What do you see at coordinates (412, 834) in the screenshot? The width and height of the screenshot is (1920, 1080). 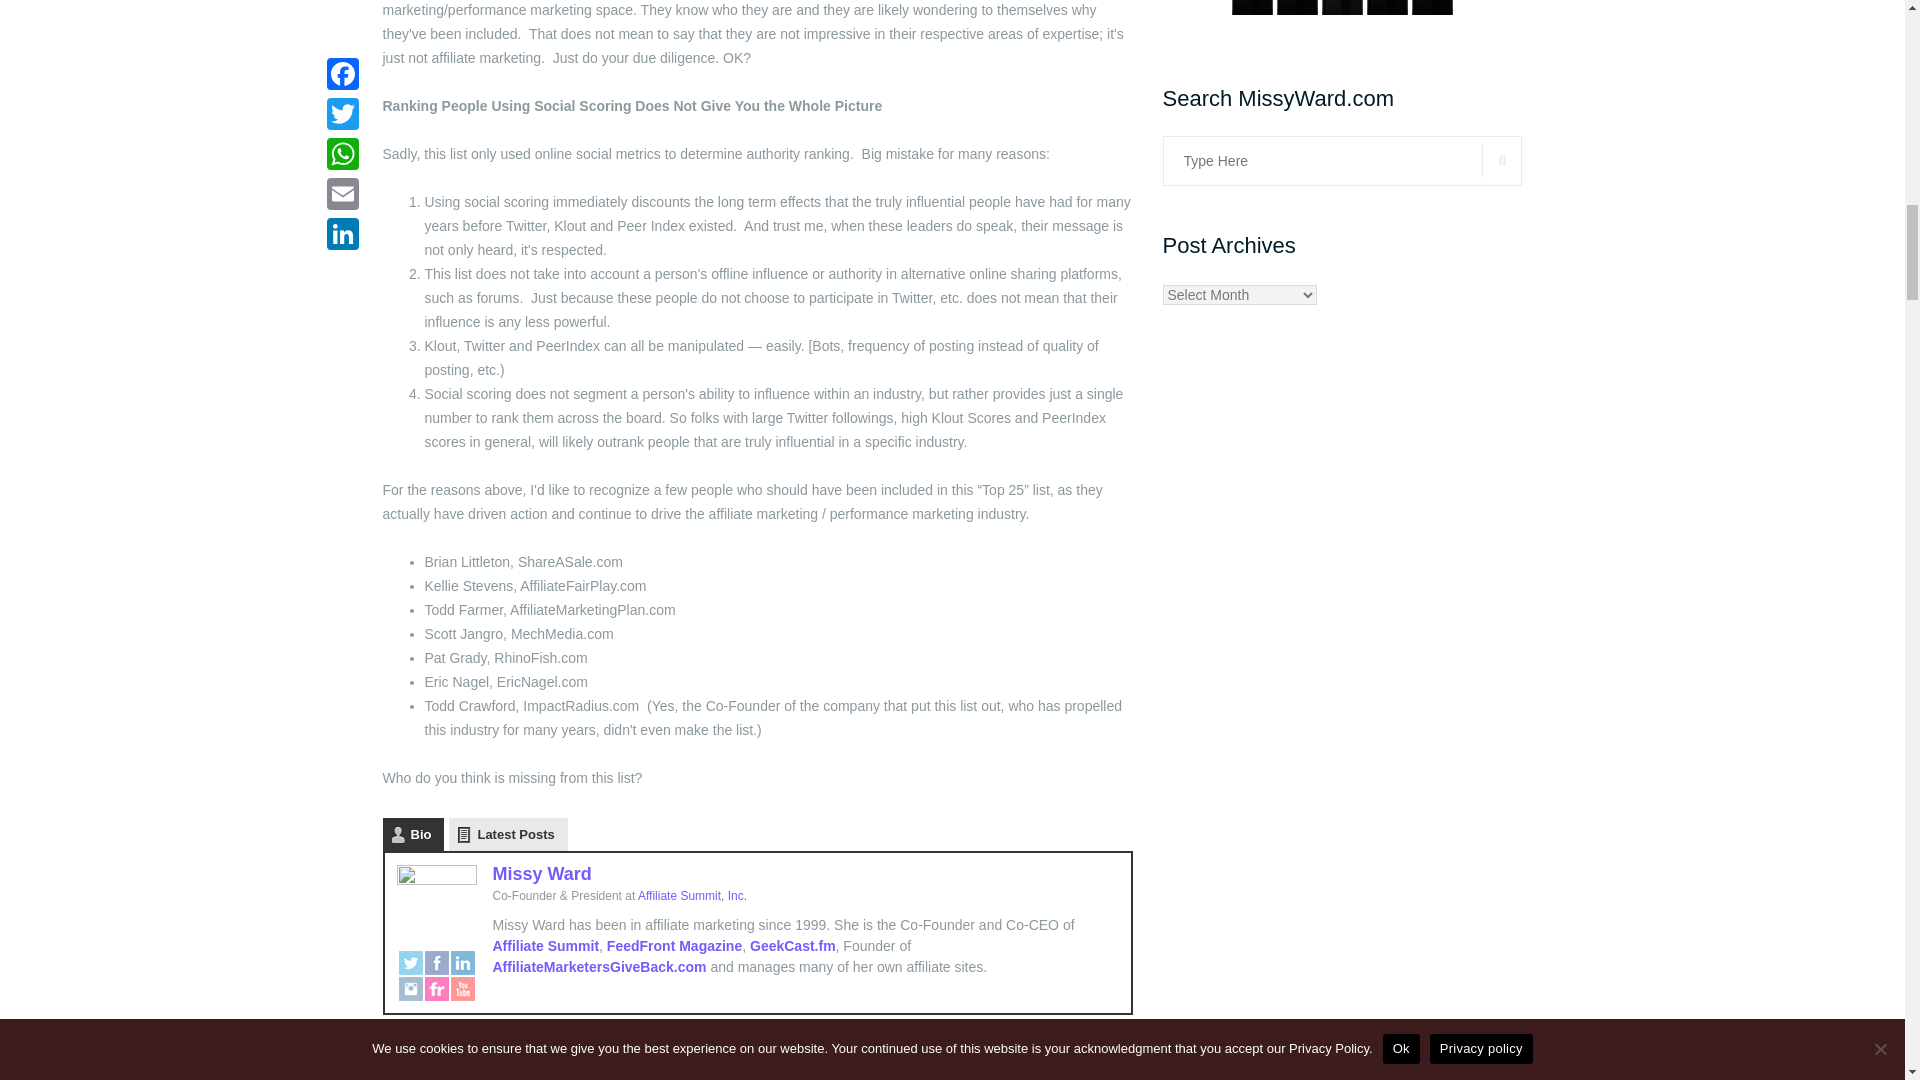 I see `Bio` at bounding box center [412, 834].